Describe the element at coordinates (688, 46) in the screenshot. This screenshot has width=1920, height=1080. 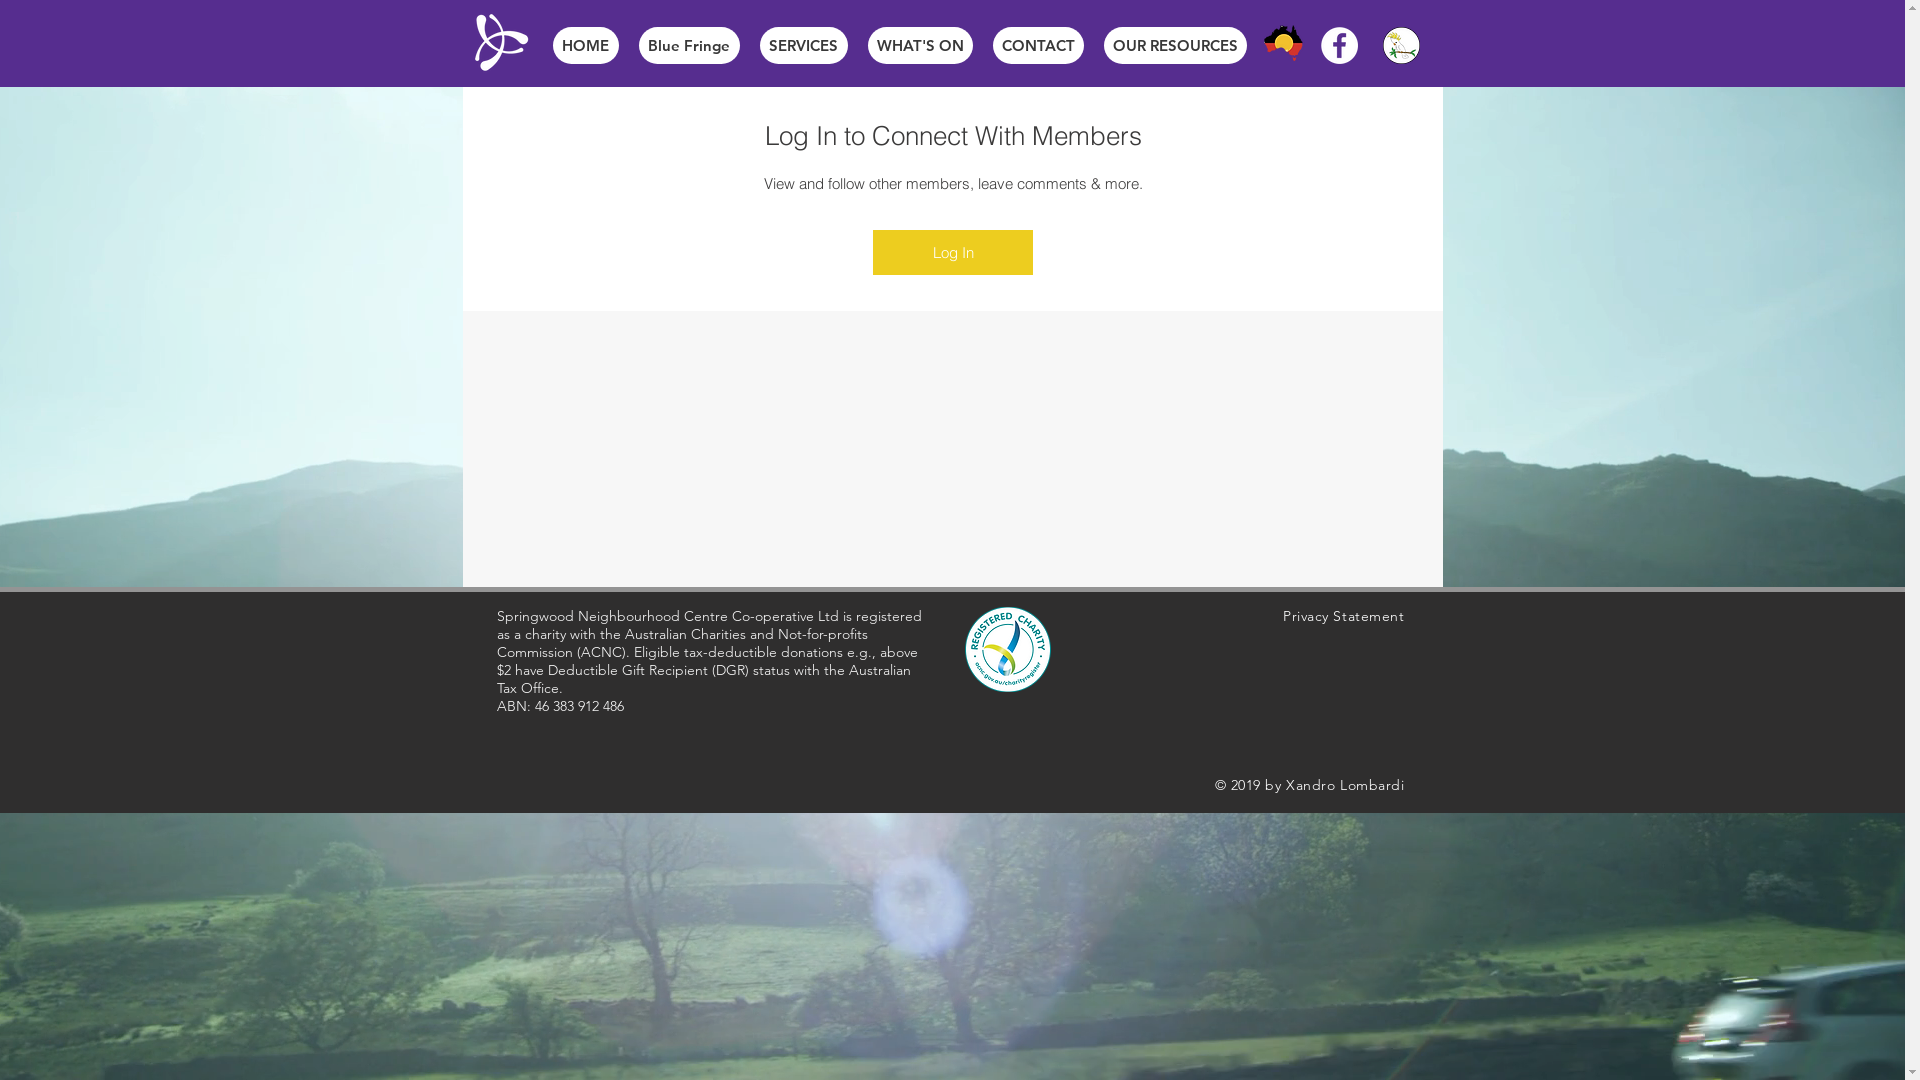
I see `Blue Fringe` at that location.